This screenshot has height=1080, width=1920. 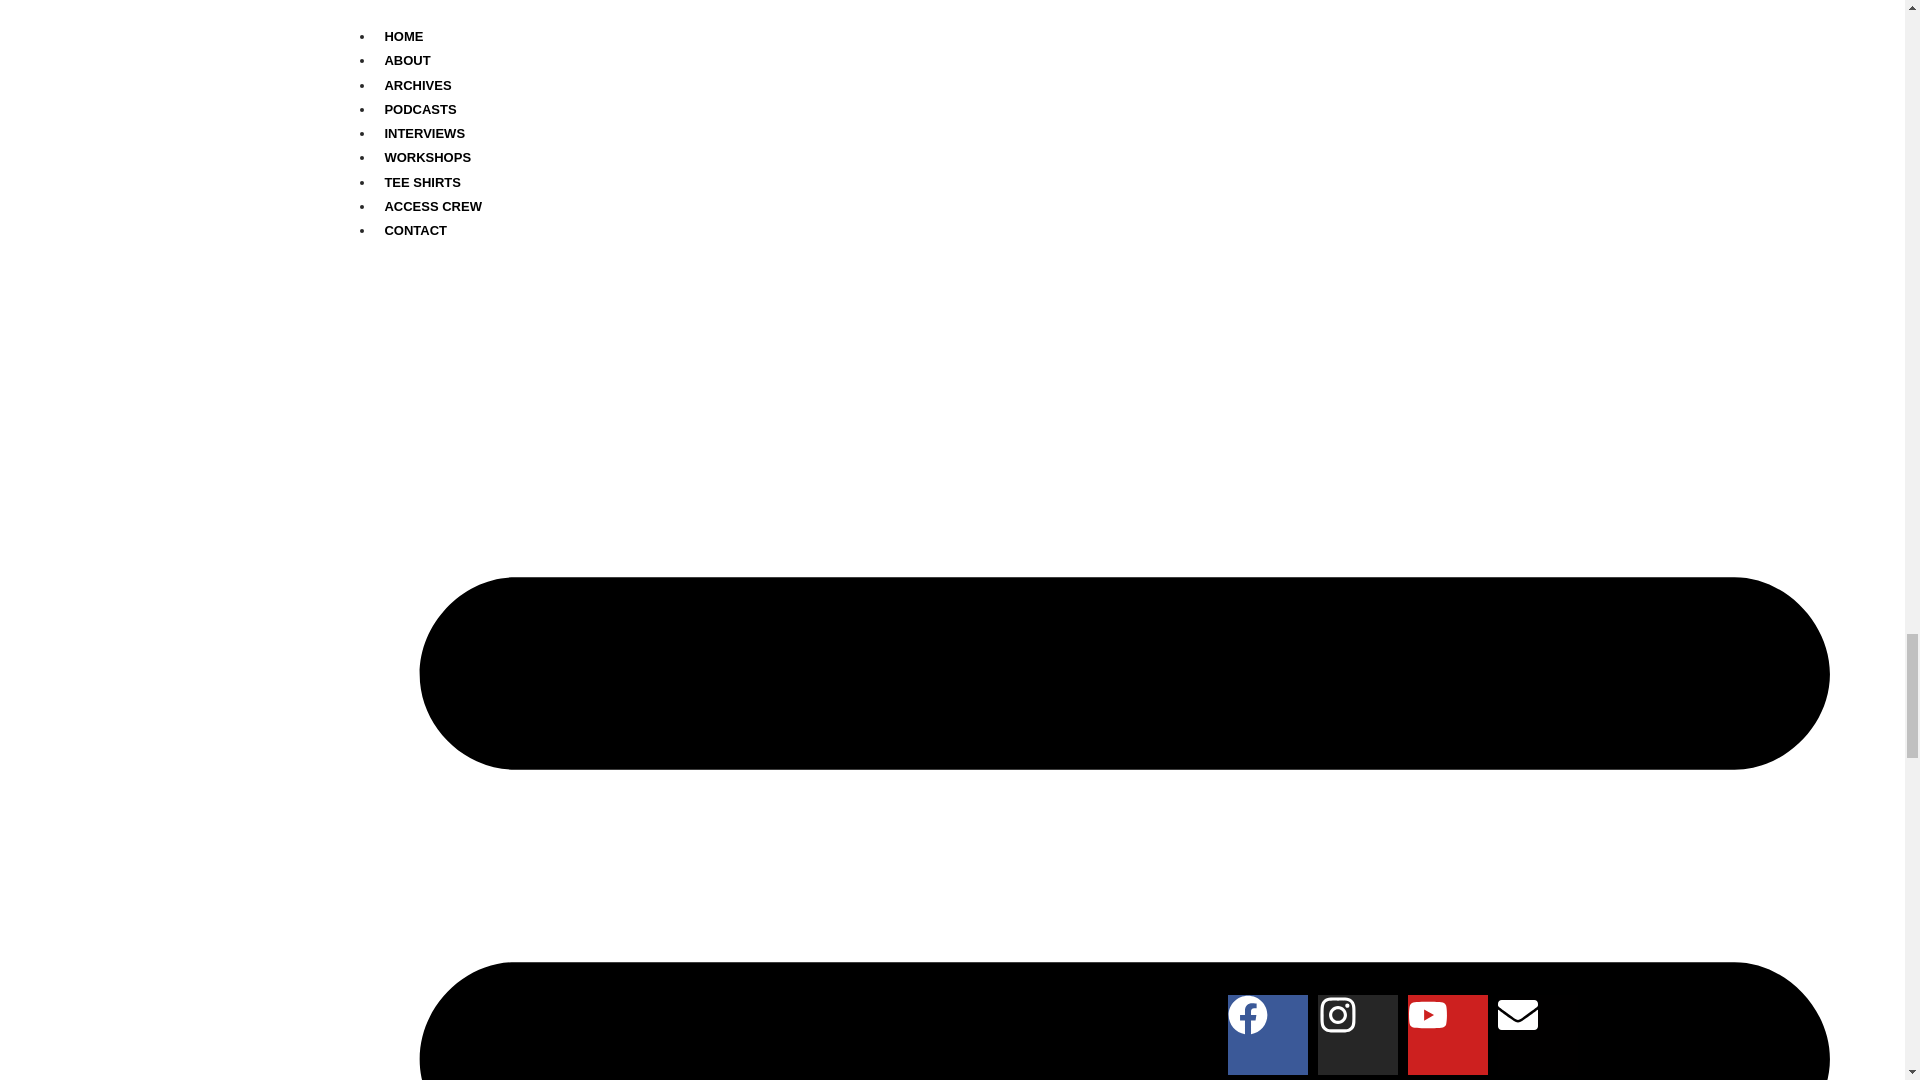 I want to click on Play, so click(x=310, y=702).